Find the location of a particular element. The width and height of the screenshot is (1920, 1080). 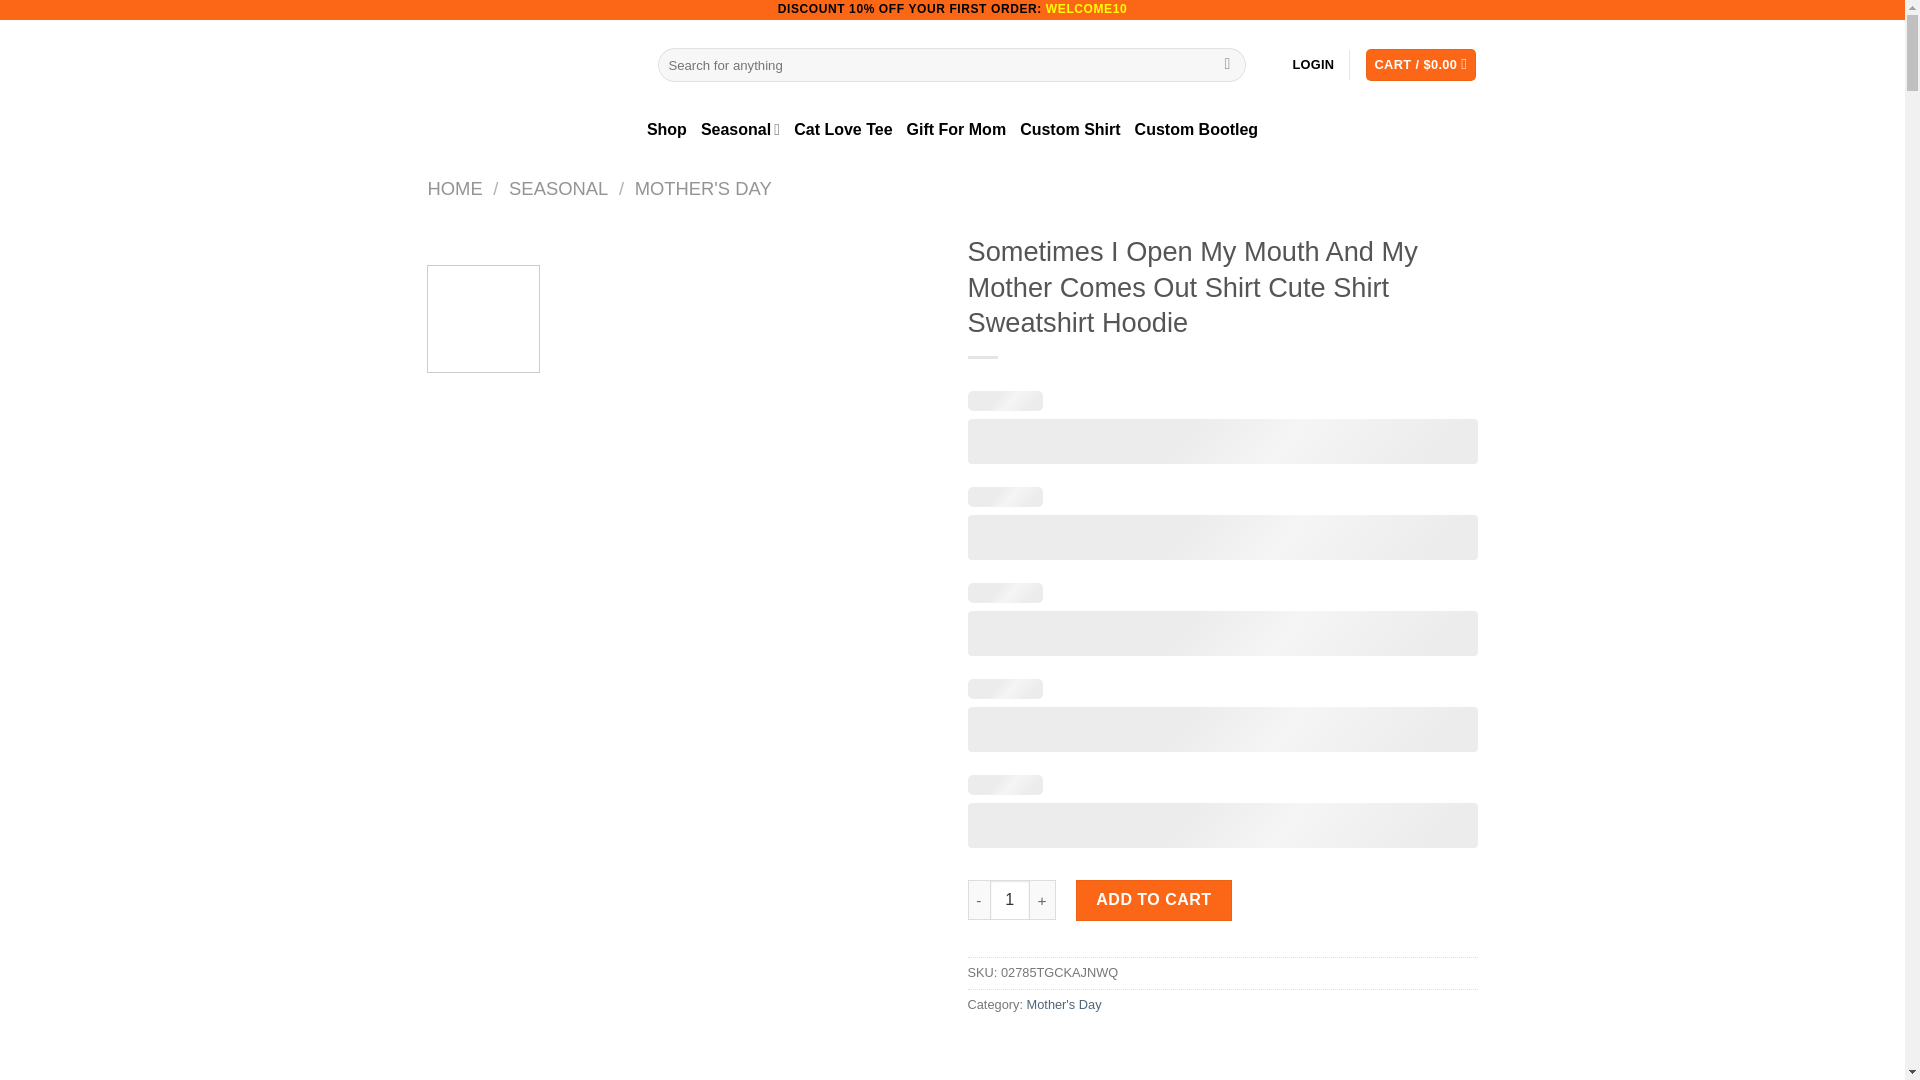

Cart is located at coordinates (1420, 65).